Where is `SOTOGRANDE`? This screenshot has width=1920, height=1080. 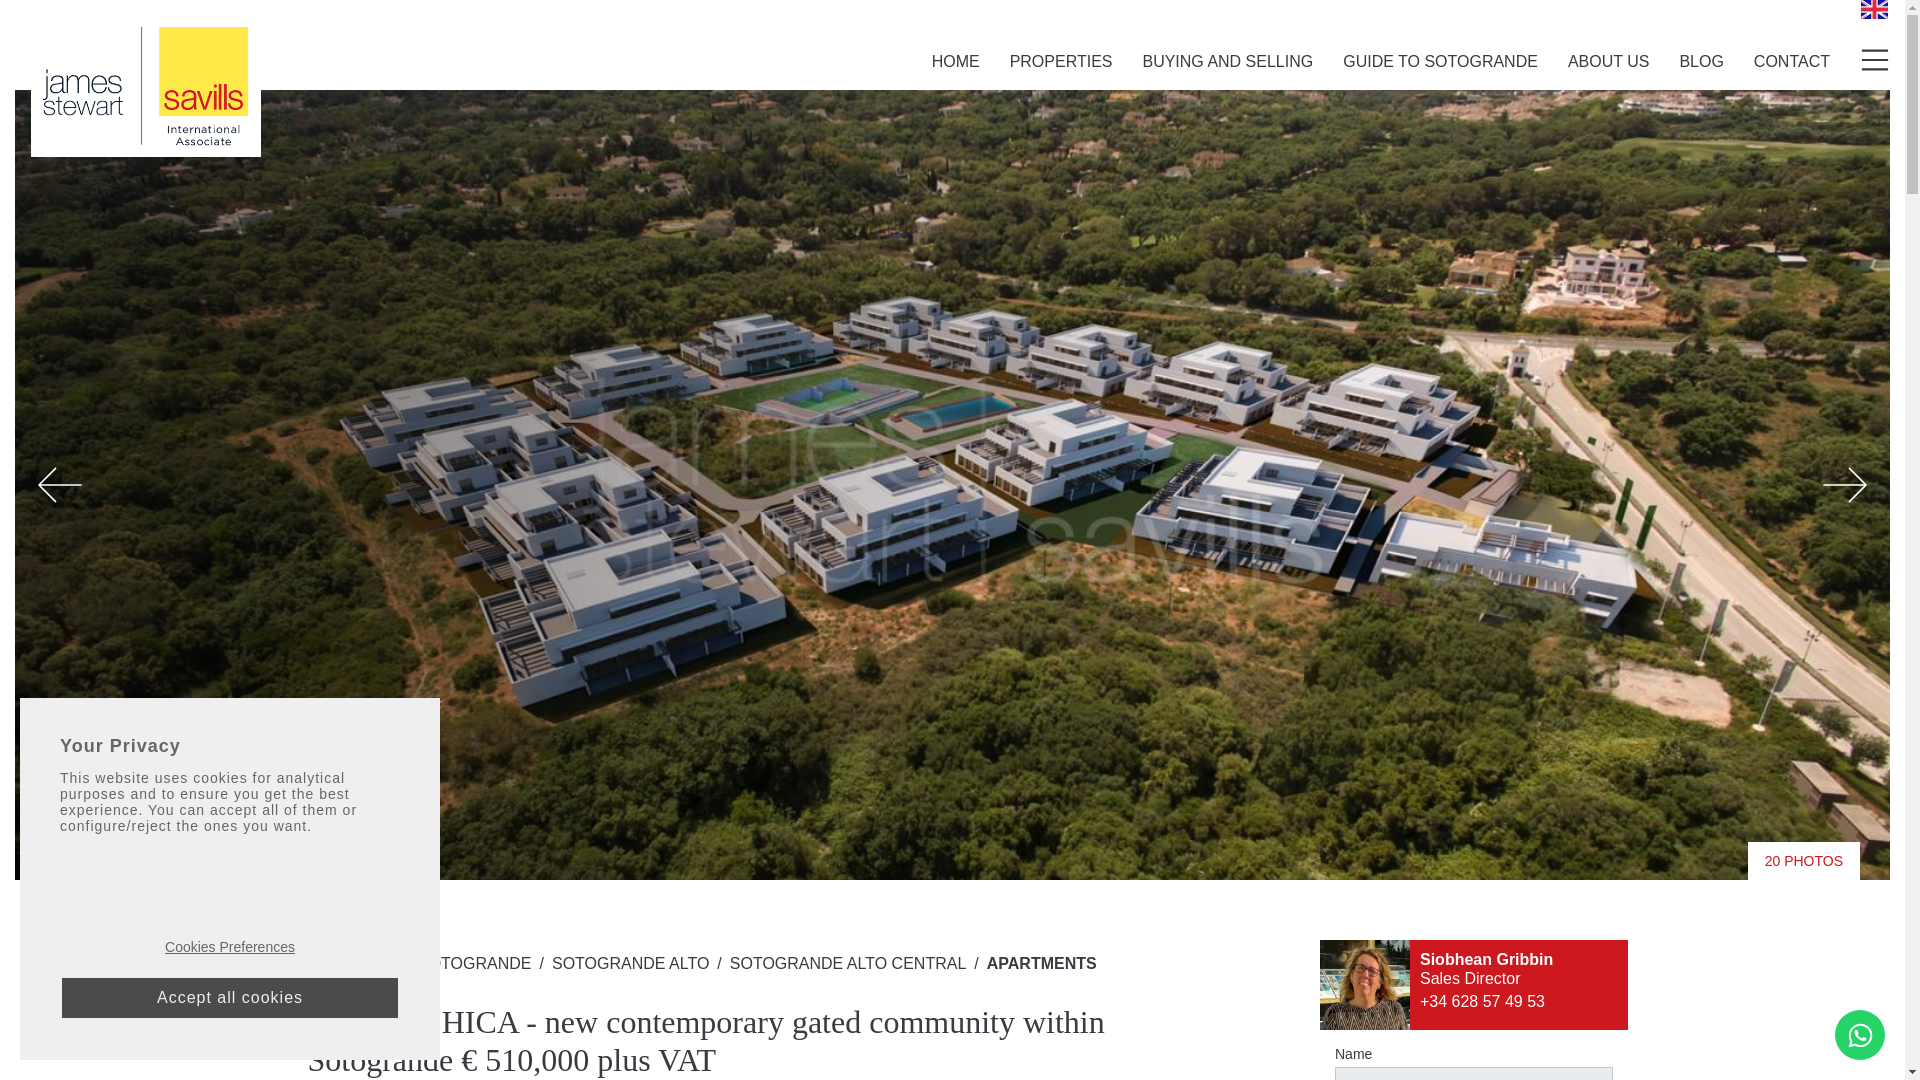 SOTOGRANDE is located at coordinates (474, 963).